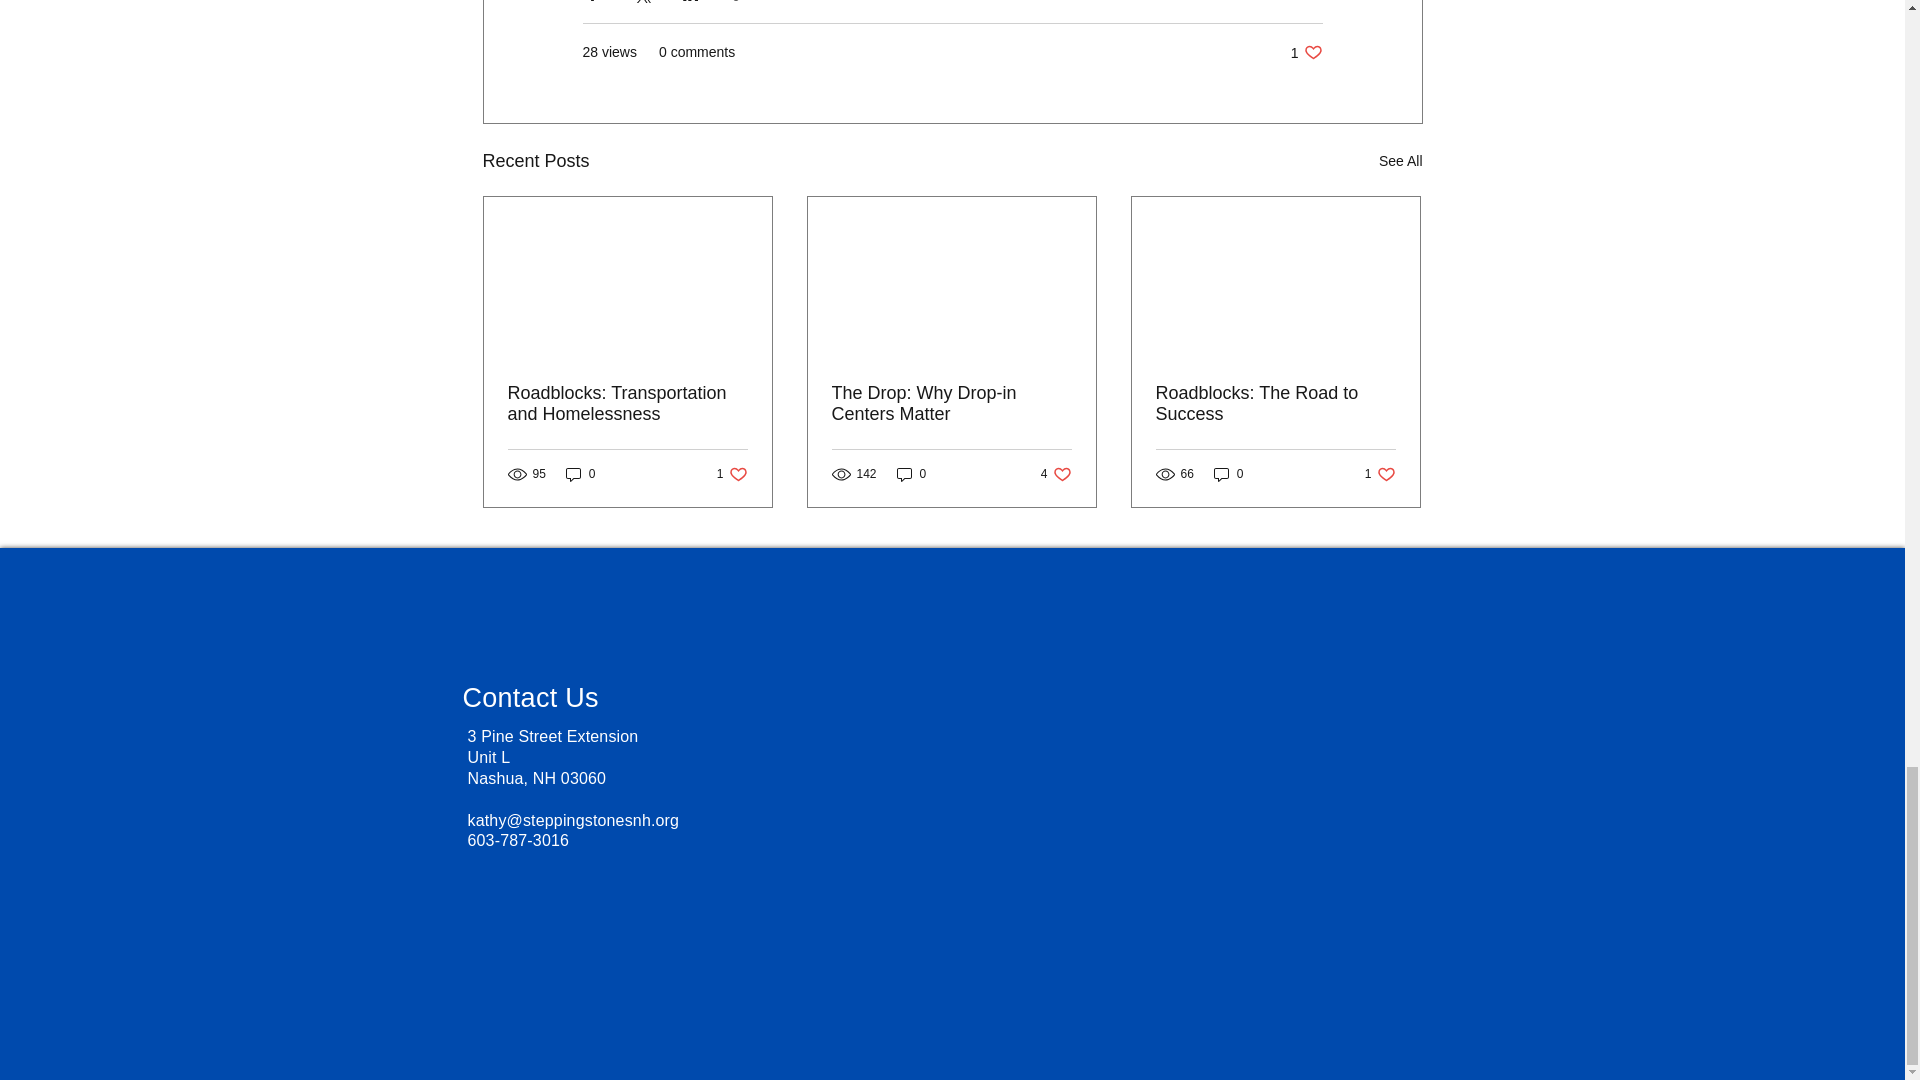 The image size is (1920, 1080). Describe the element at coordinates (1056, 474) in the screenshot. I see `0` at that location.